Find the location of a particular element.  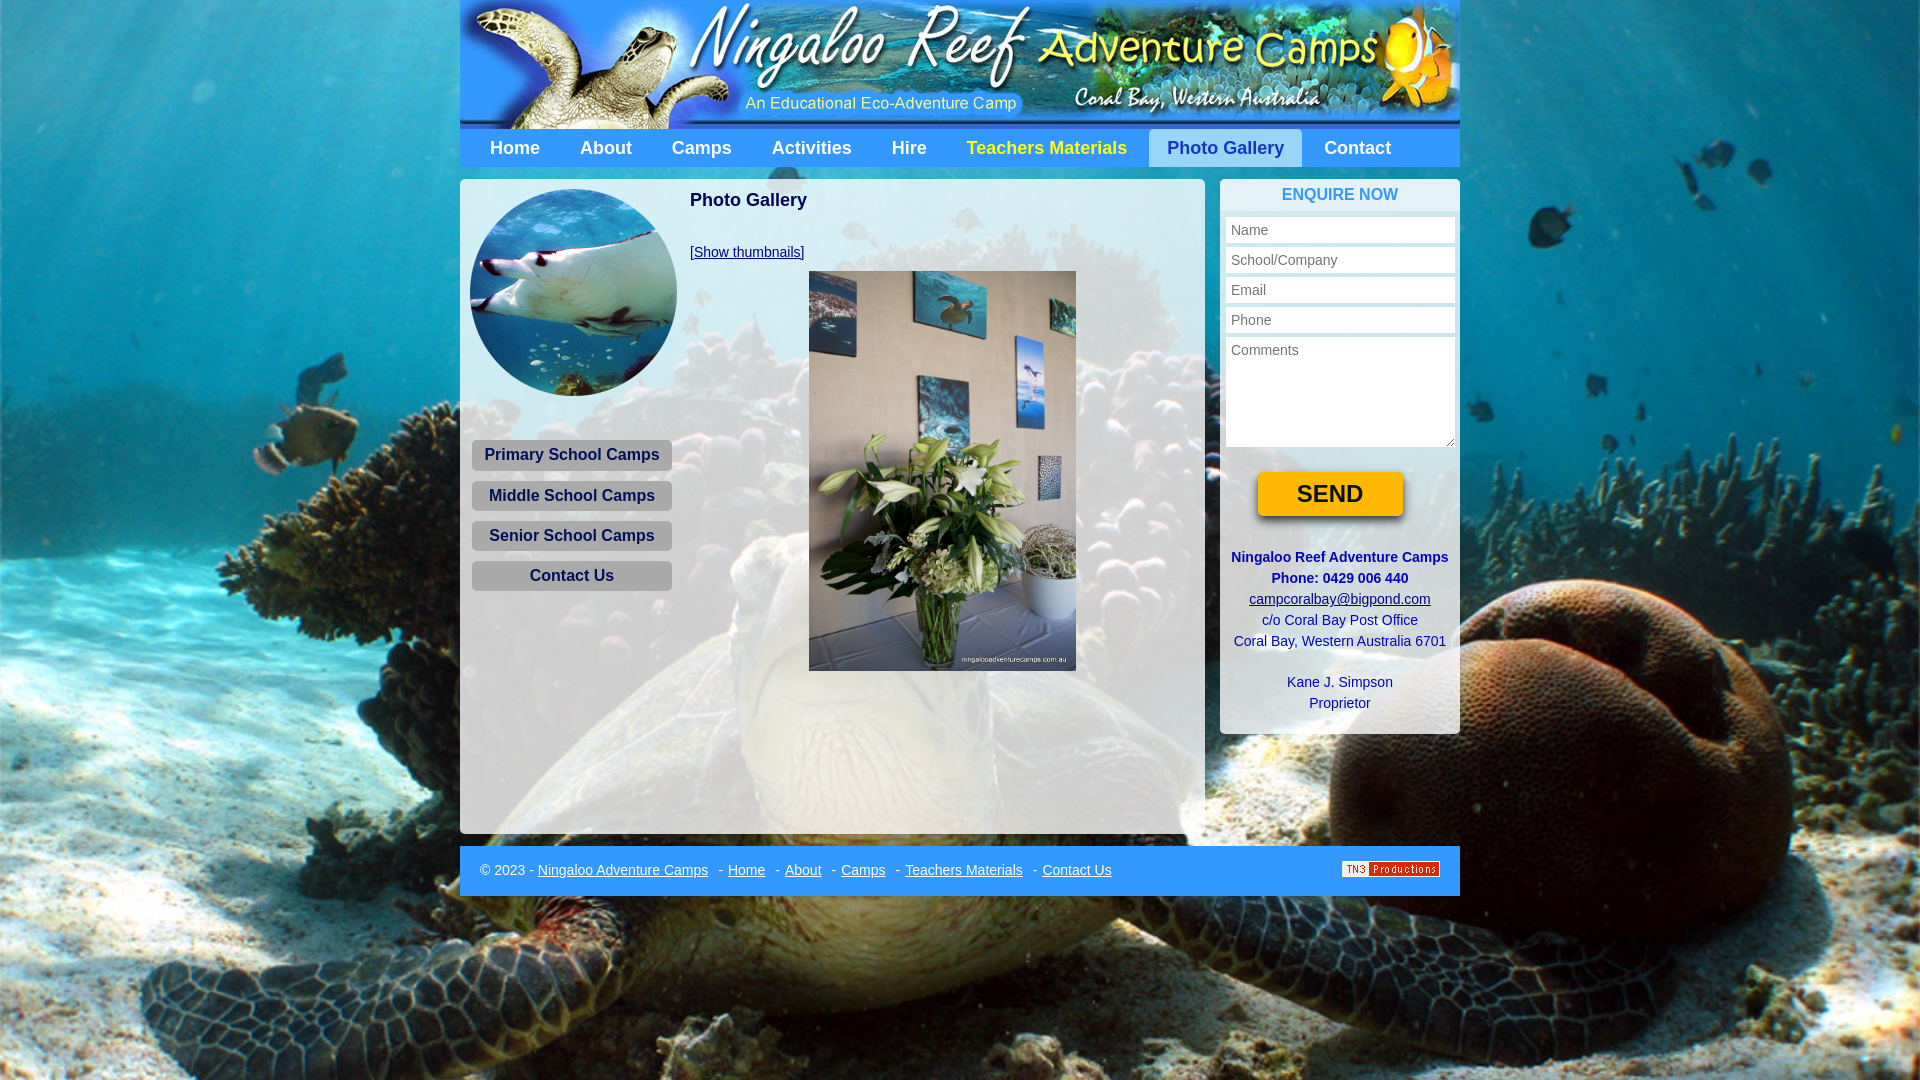

Skip to content is located at coordinates (518, 138).